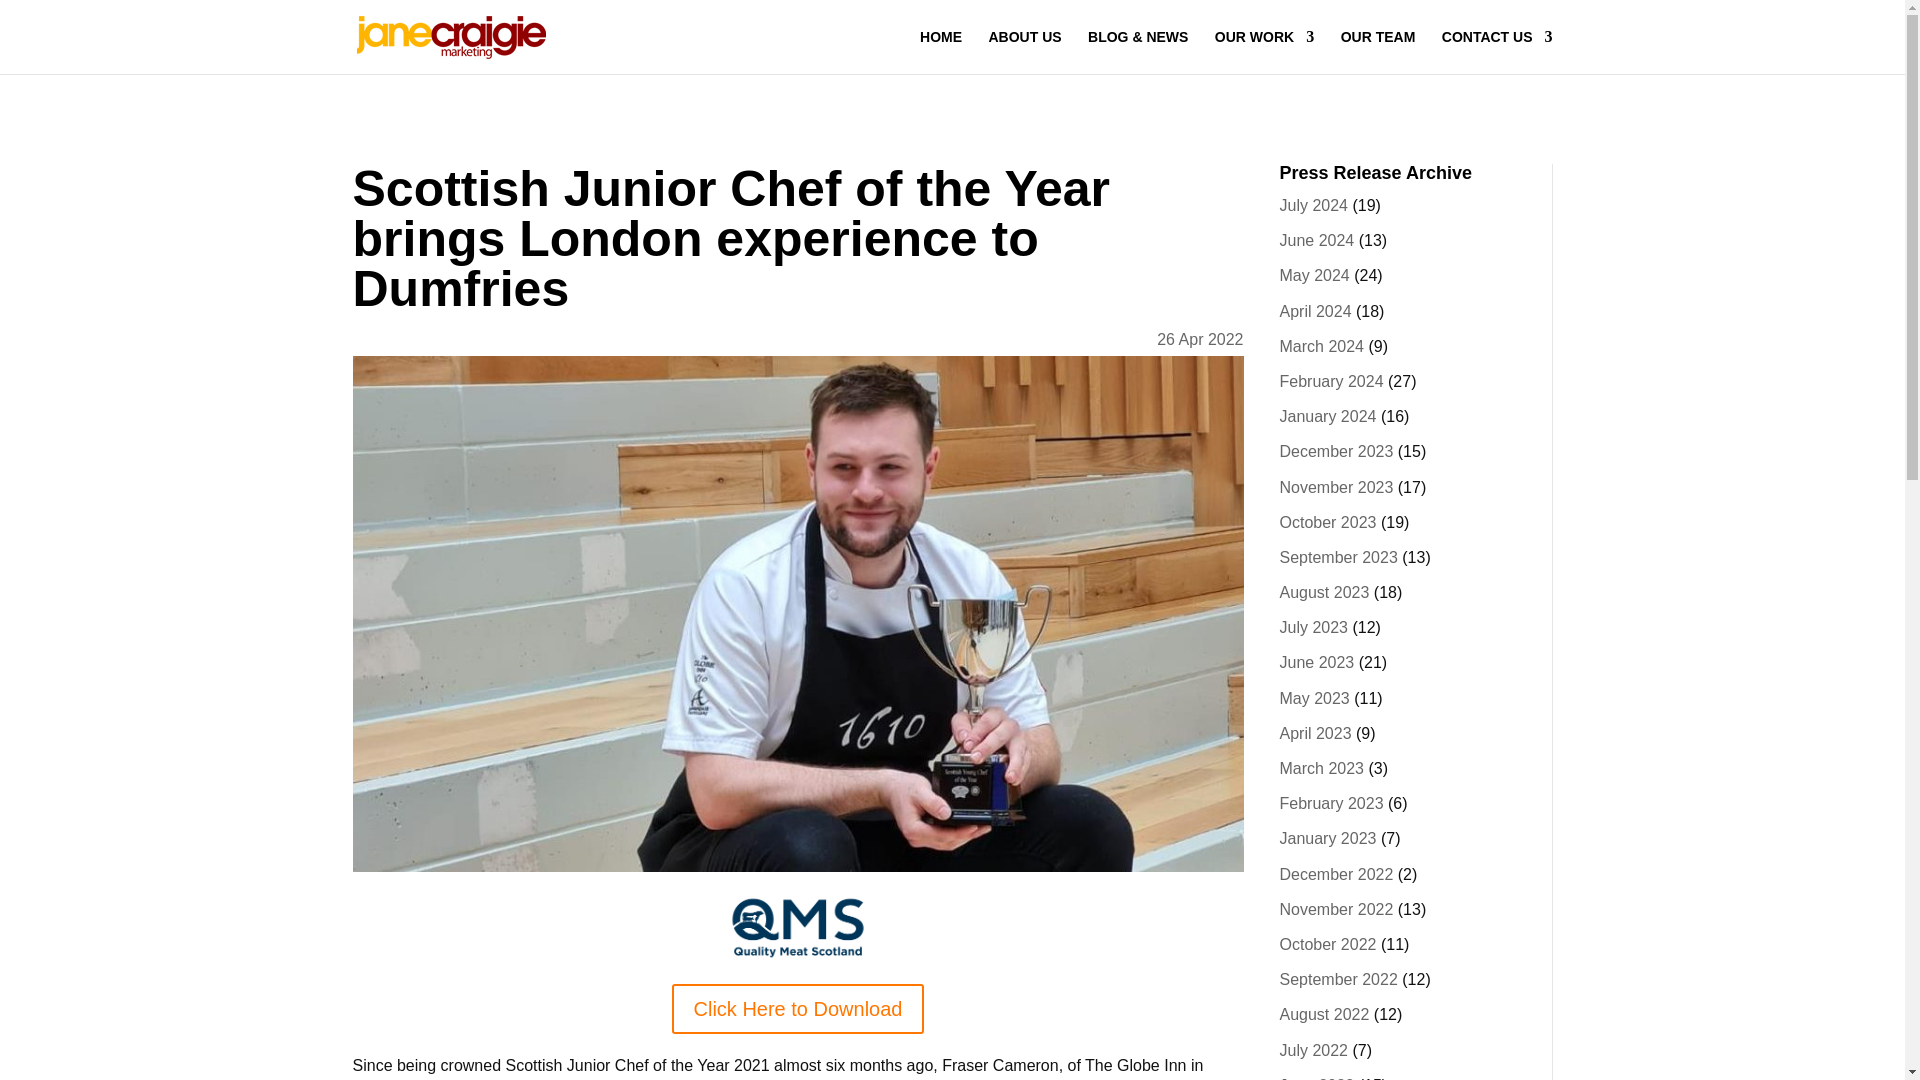  Describe the element at coordinates (1336, 451) in the screenshot. I see `December 2023` at that location.